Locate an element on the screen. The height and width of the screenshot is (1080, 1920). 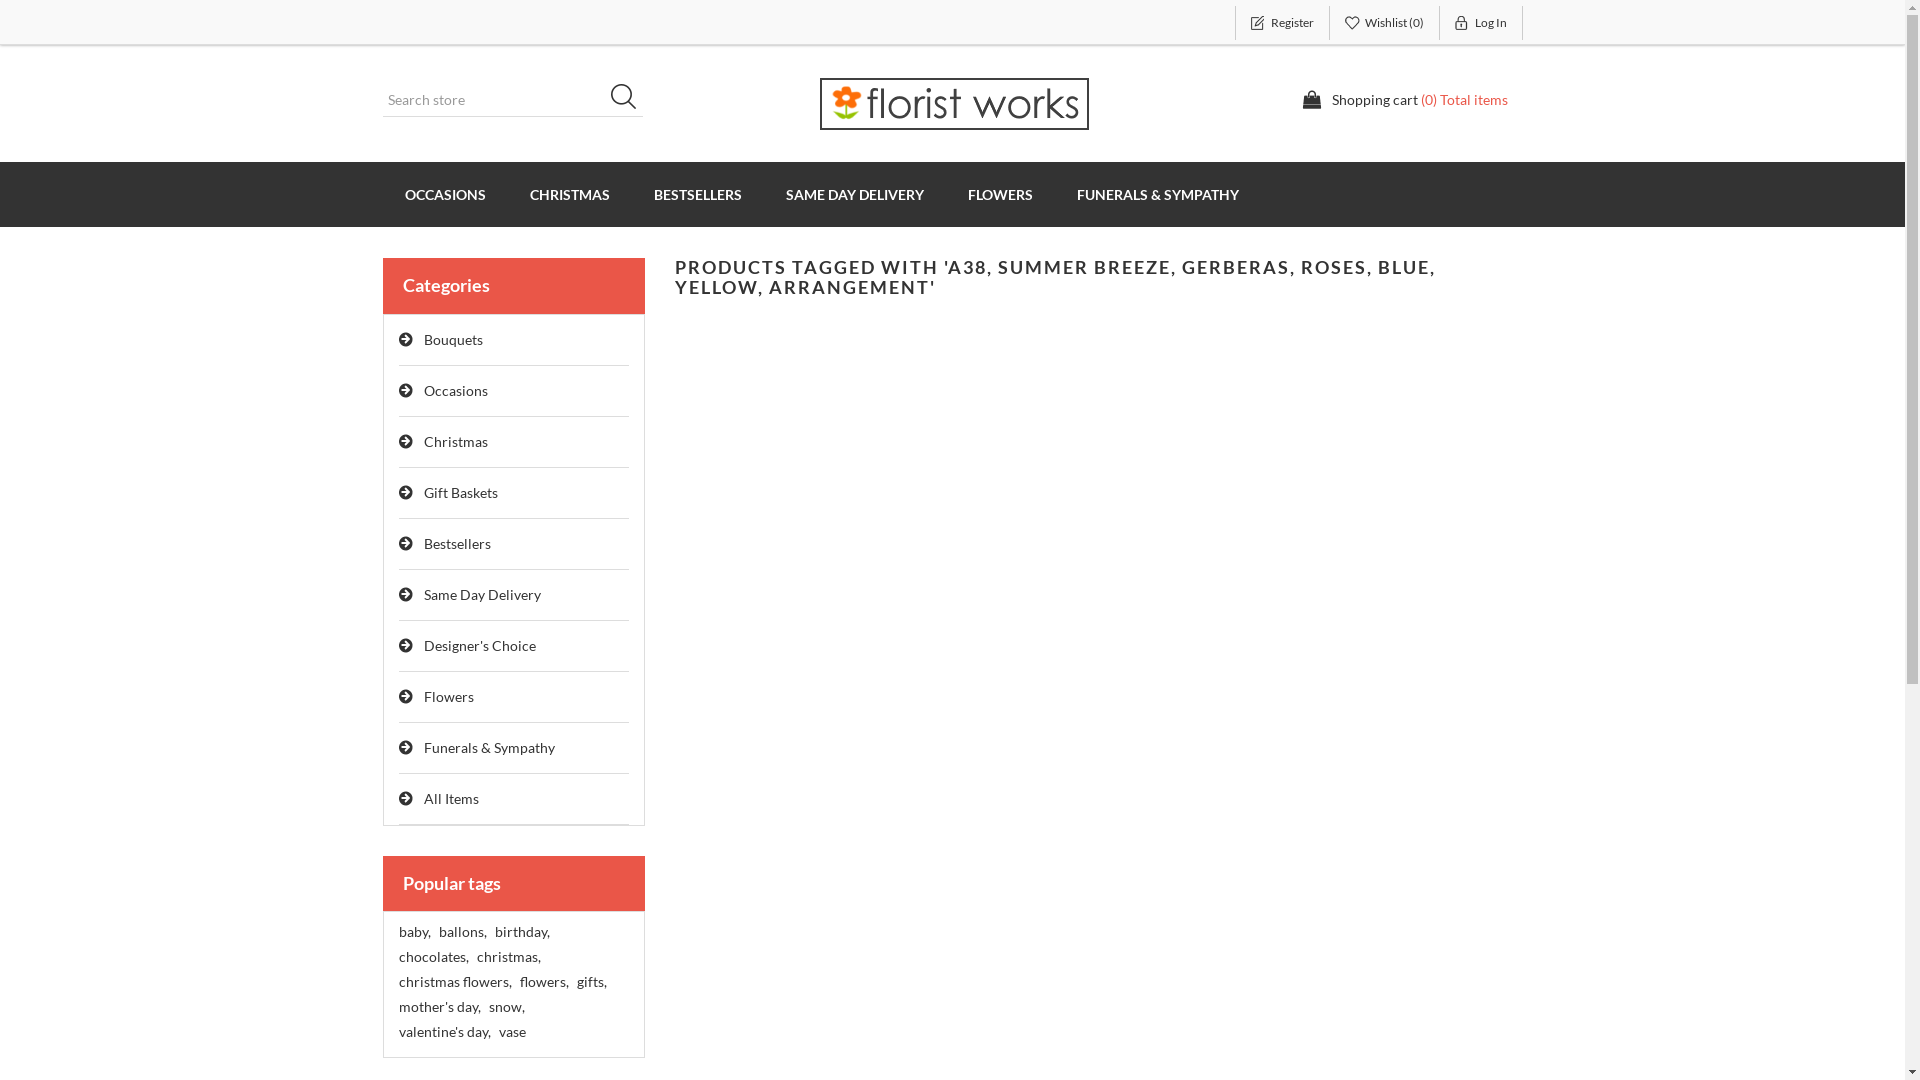
Register is located at coordinates (1282, 23).